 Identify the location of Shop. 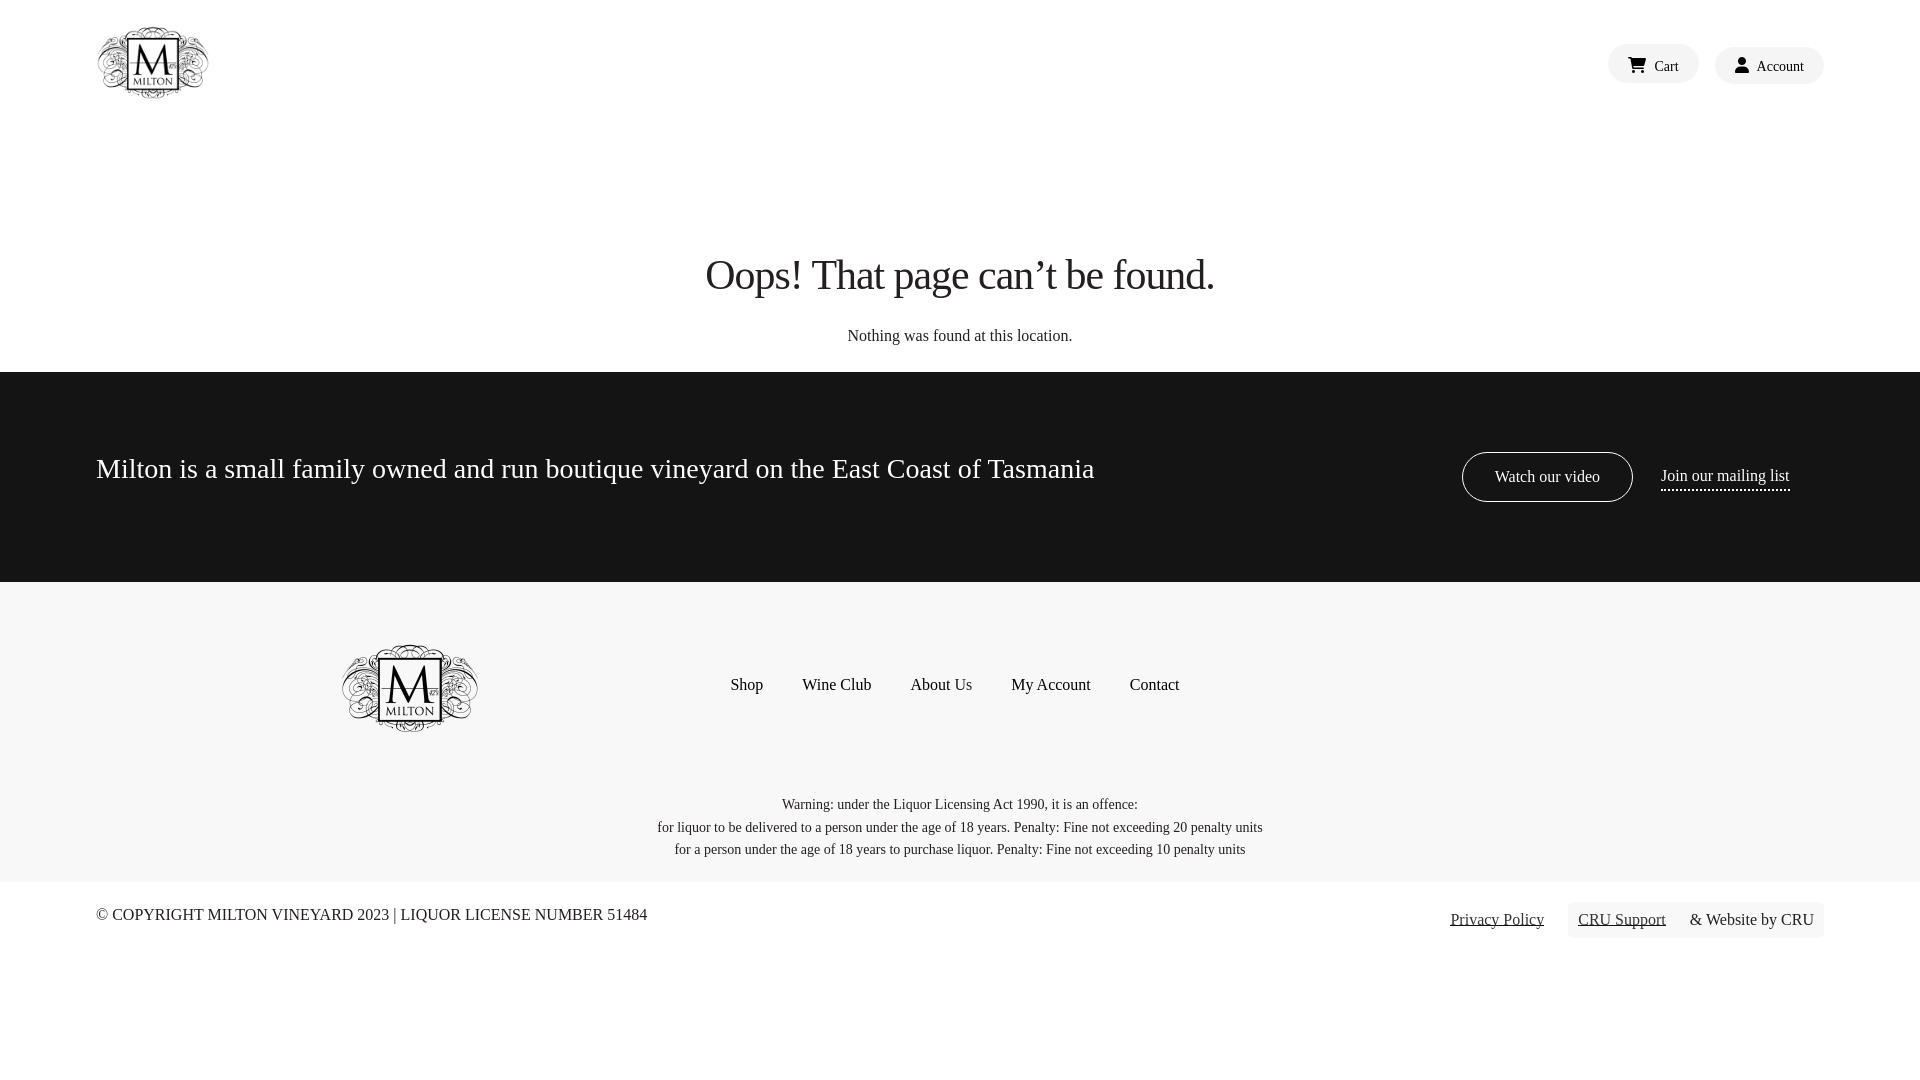
(746, 684).